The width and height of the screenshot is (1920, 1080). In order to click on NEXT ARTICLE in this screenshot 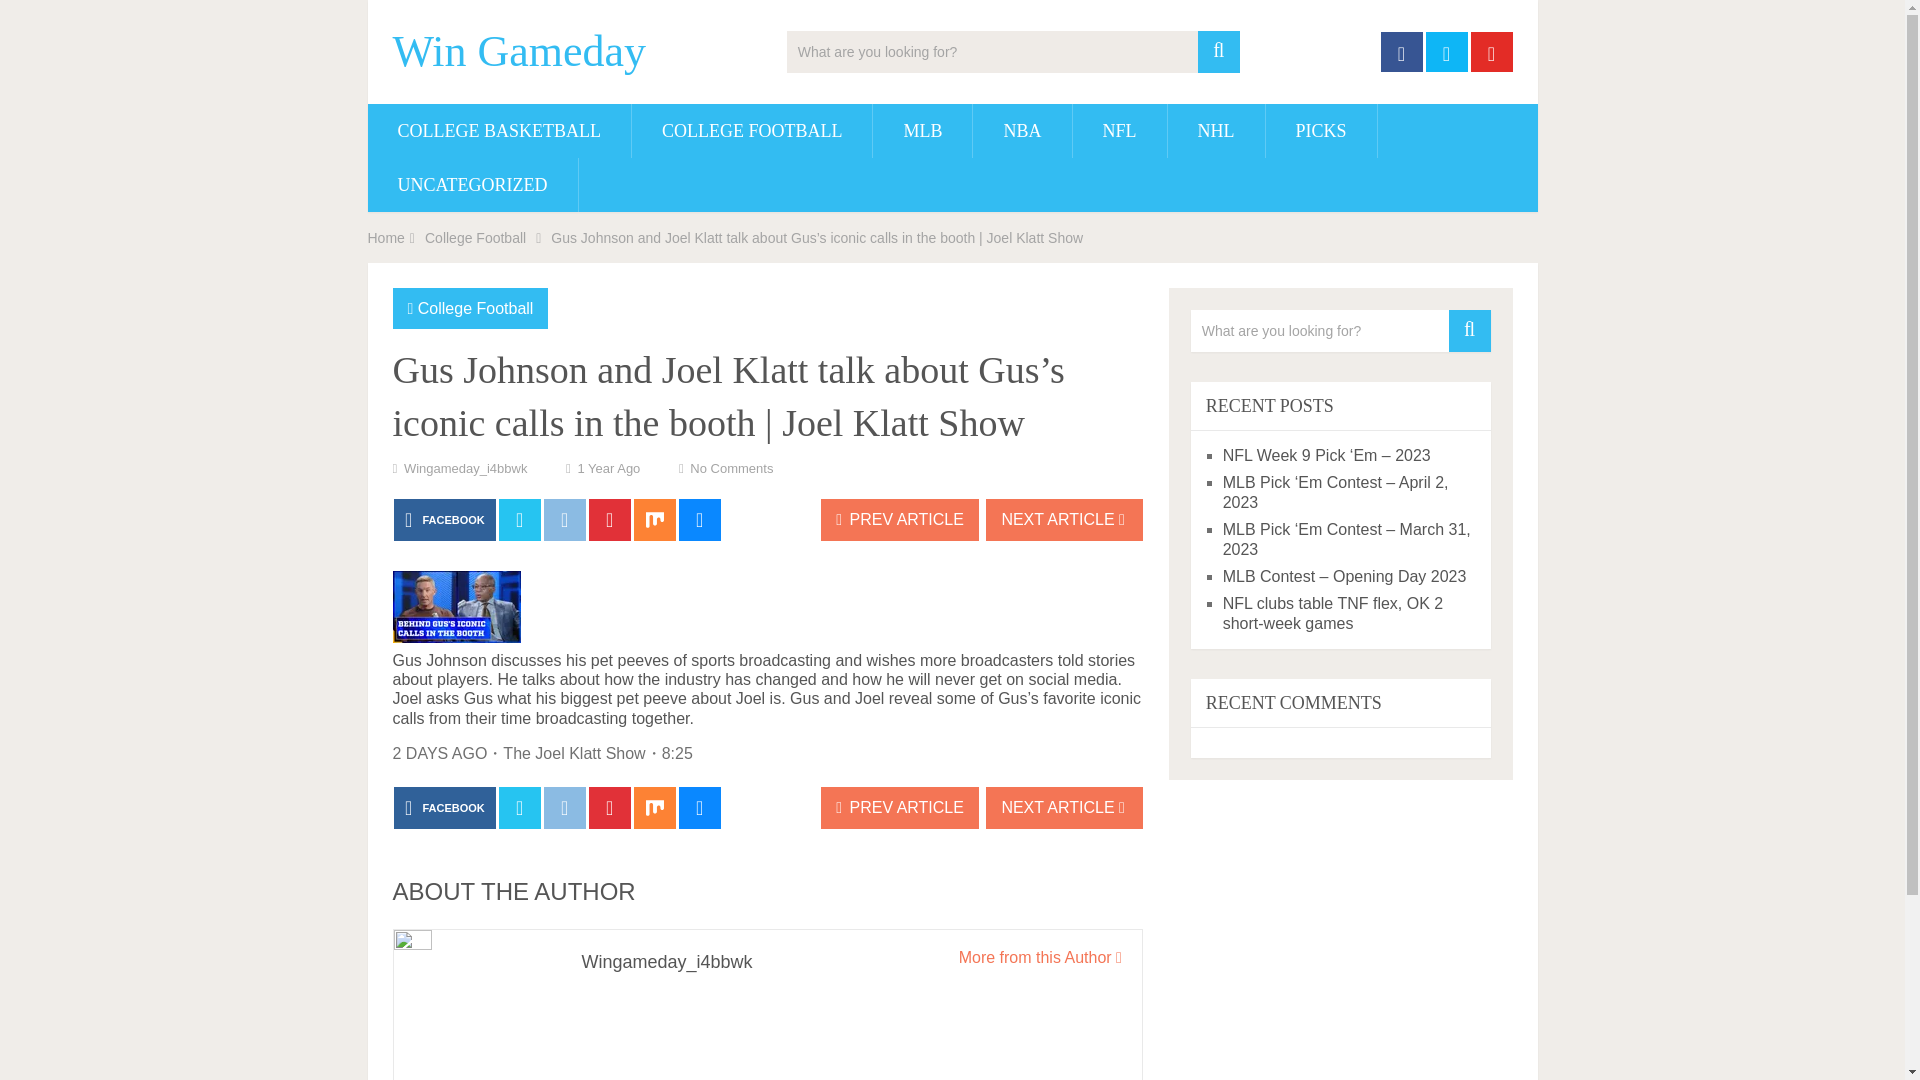, I will do `click(1064, 808)`.